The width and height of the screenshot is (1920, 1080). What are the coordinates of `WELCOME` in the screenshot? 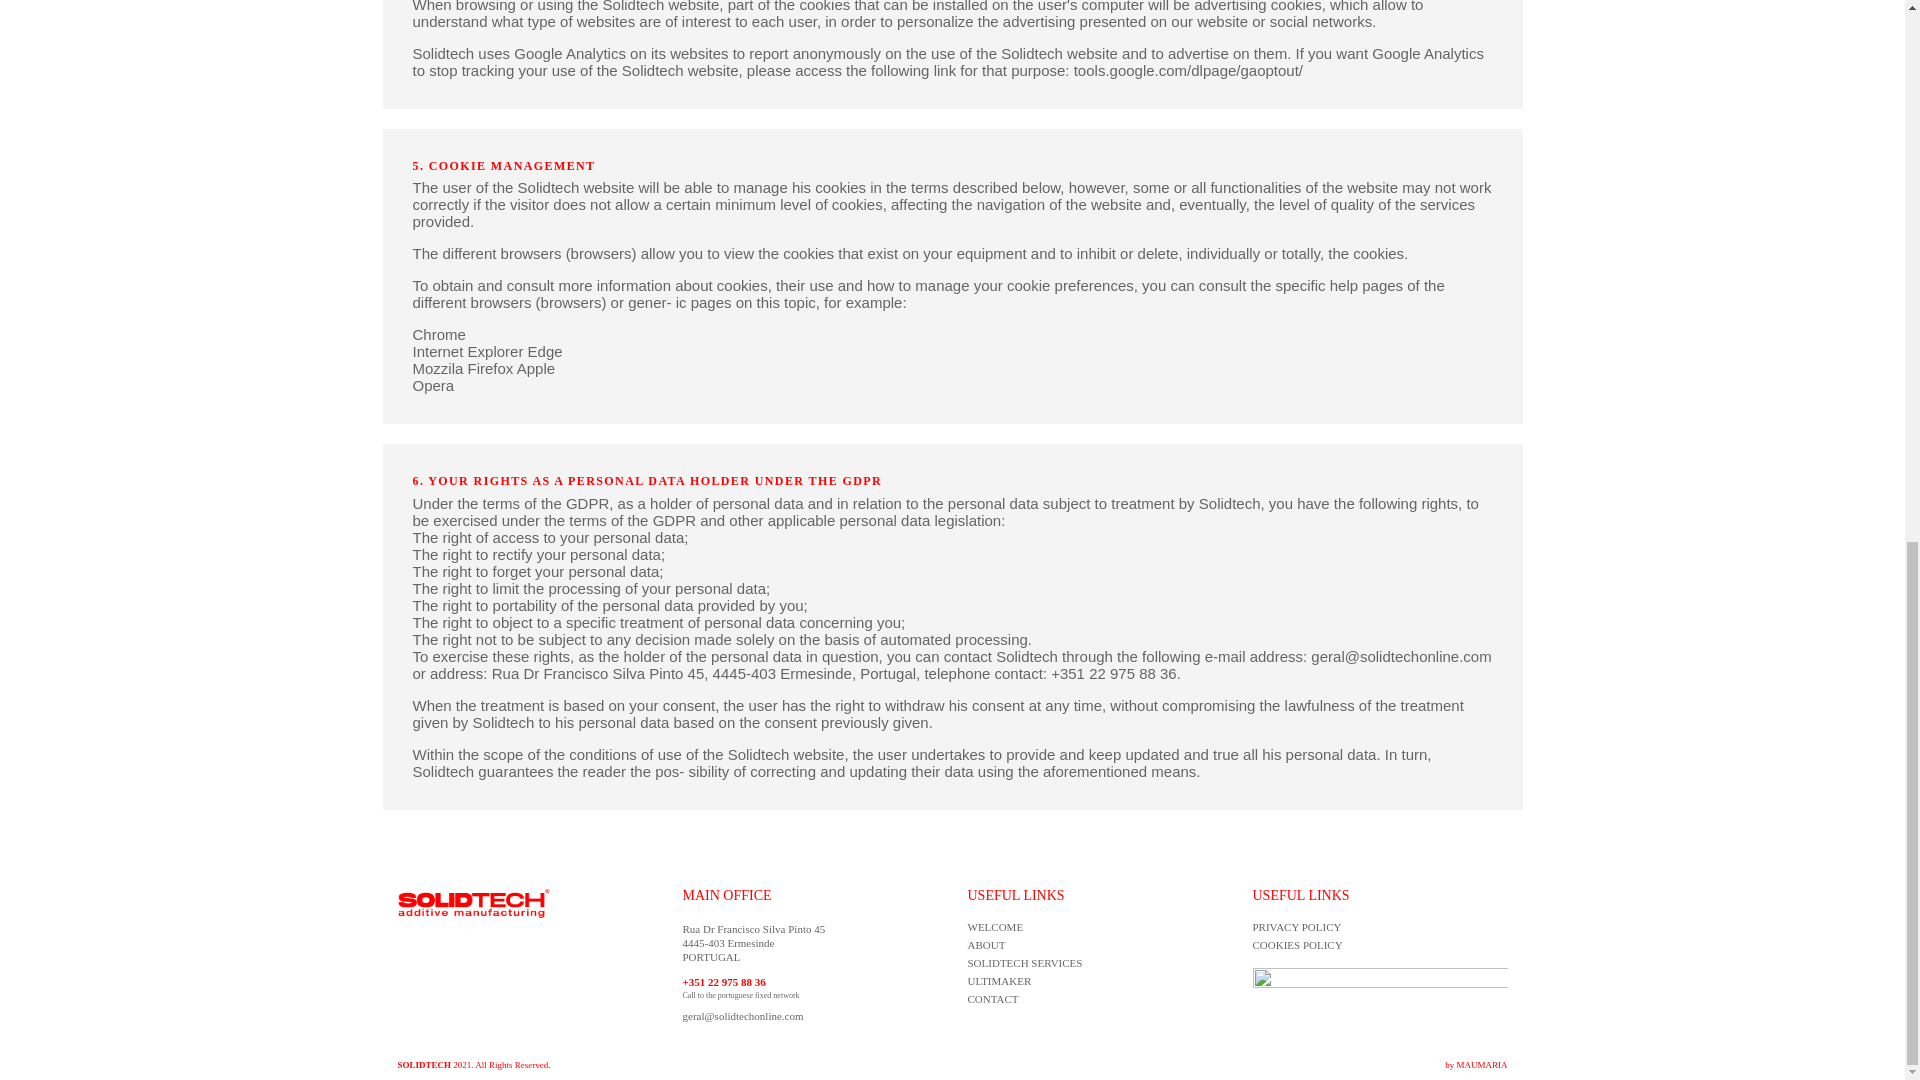 It's located at (995, 927).